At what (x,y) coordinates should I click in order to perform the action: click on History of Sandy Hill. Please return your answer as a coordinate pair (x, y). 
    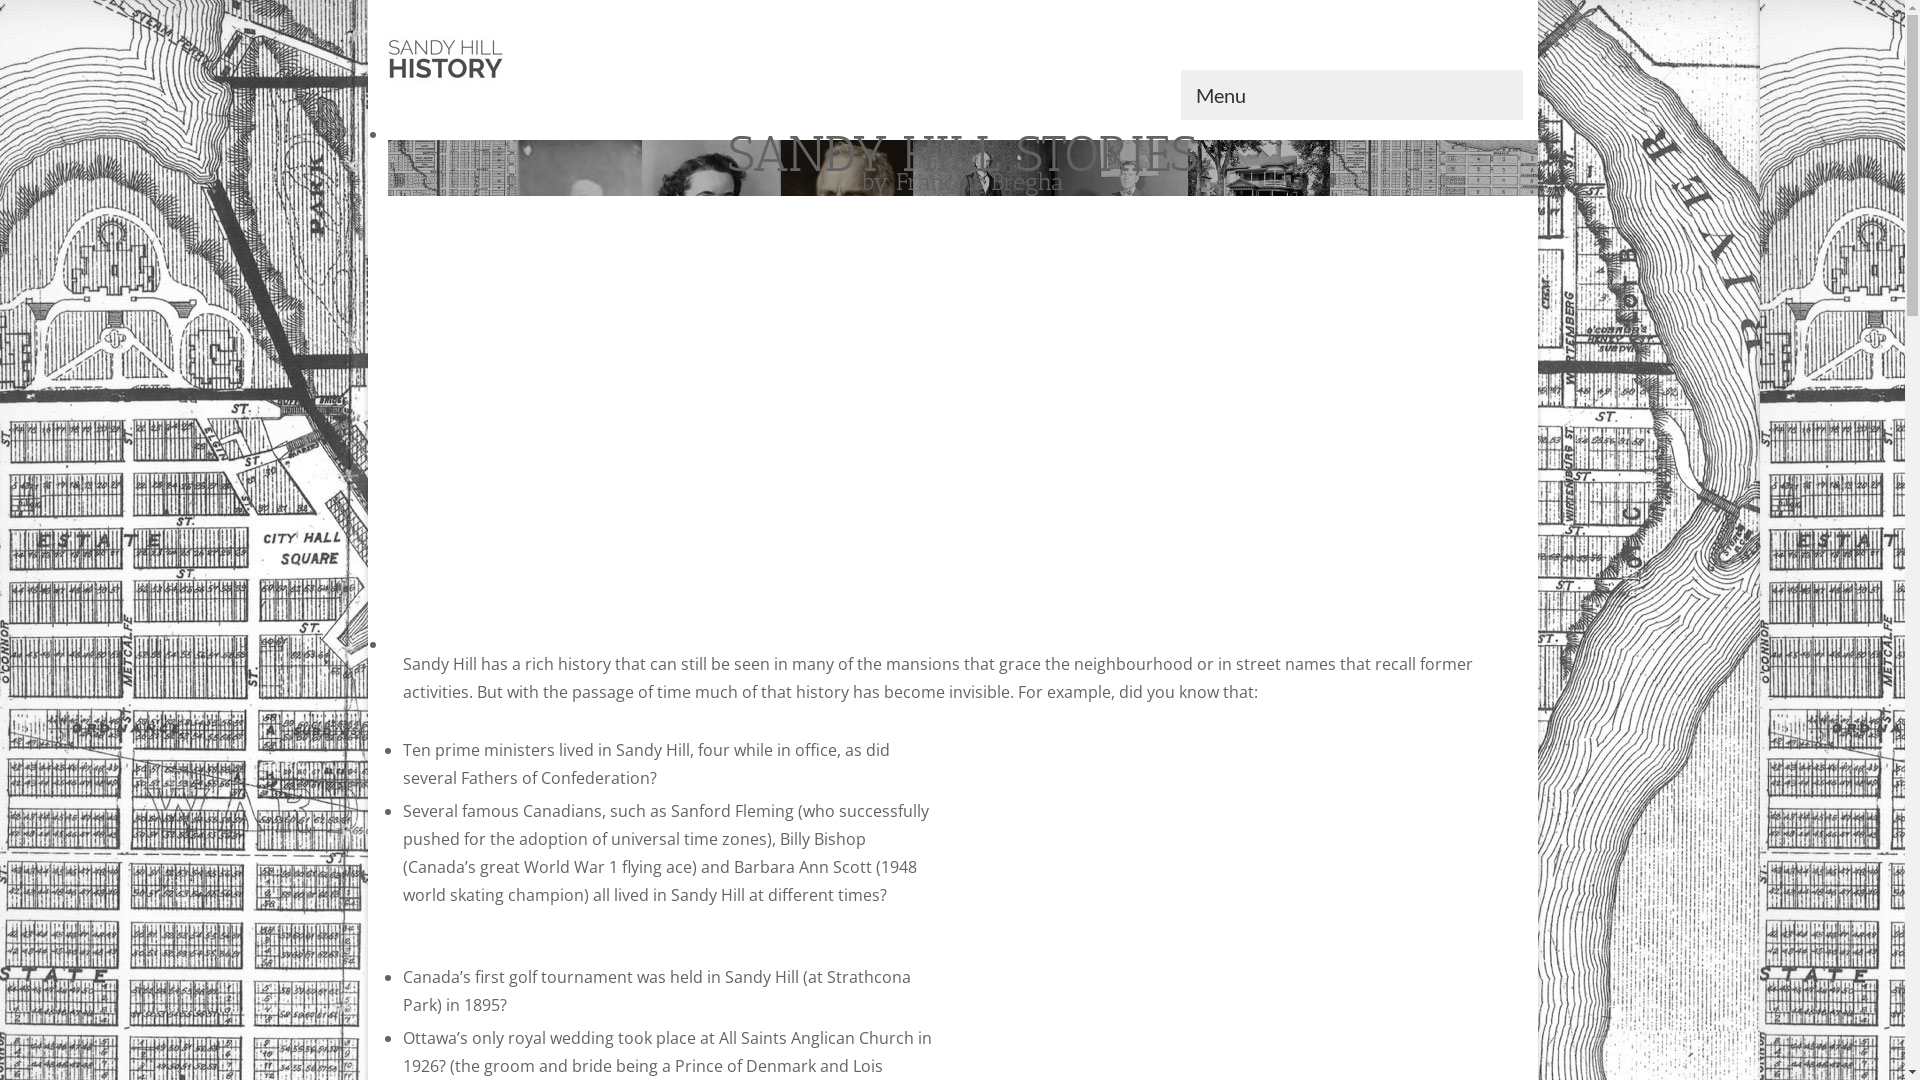
    Looking at the image, I should click on (562, 60).